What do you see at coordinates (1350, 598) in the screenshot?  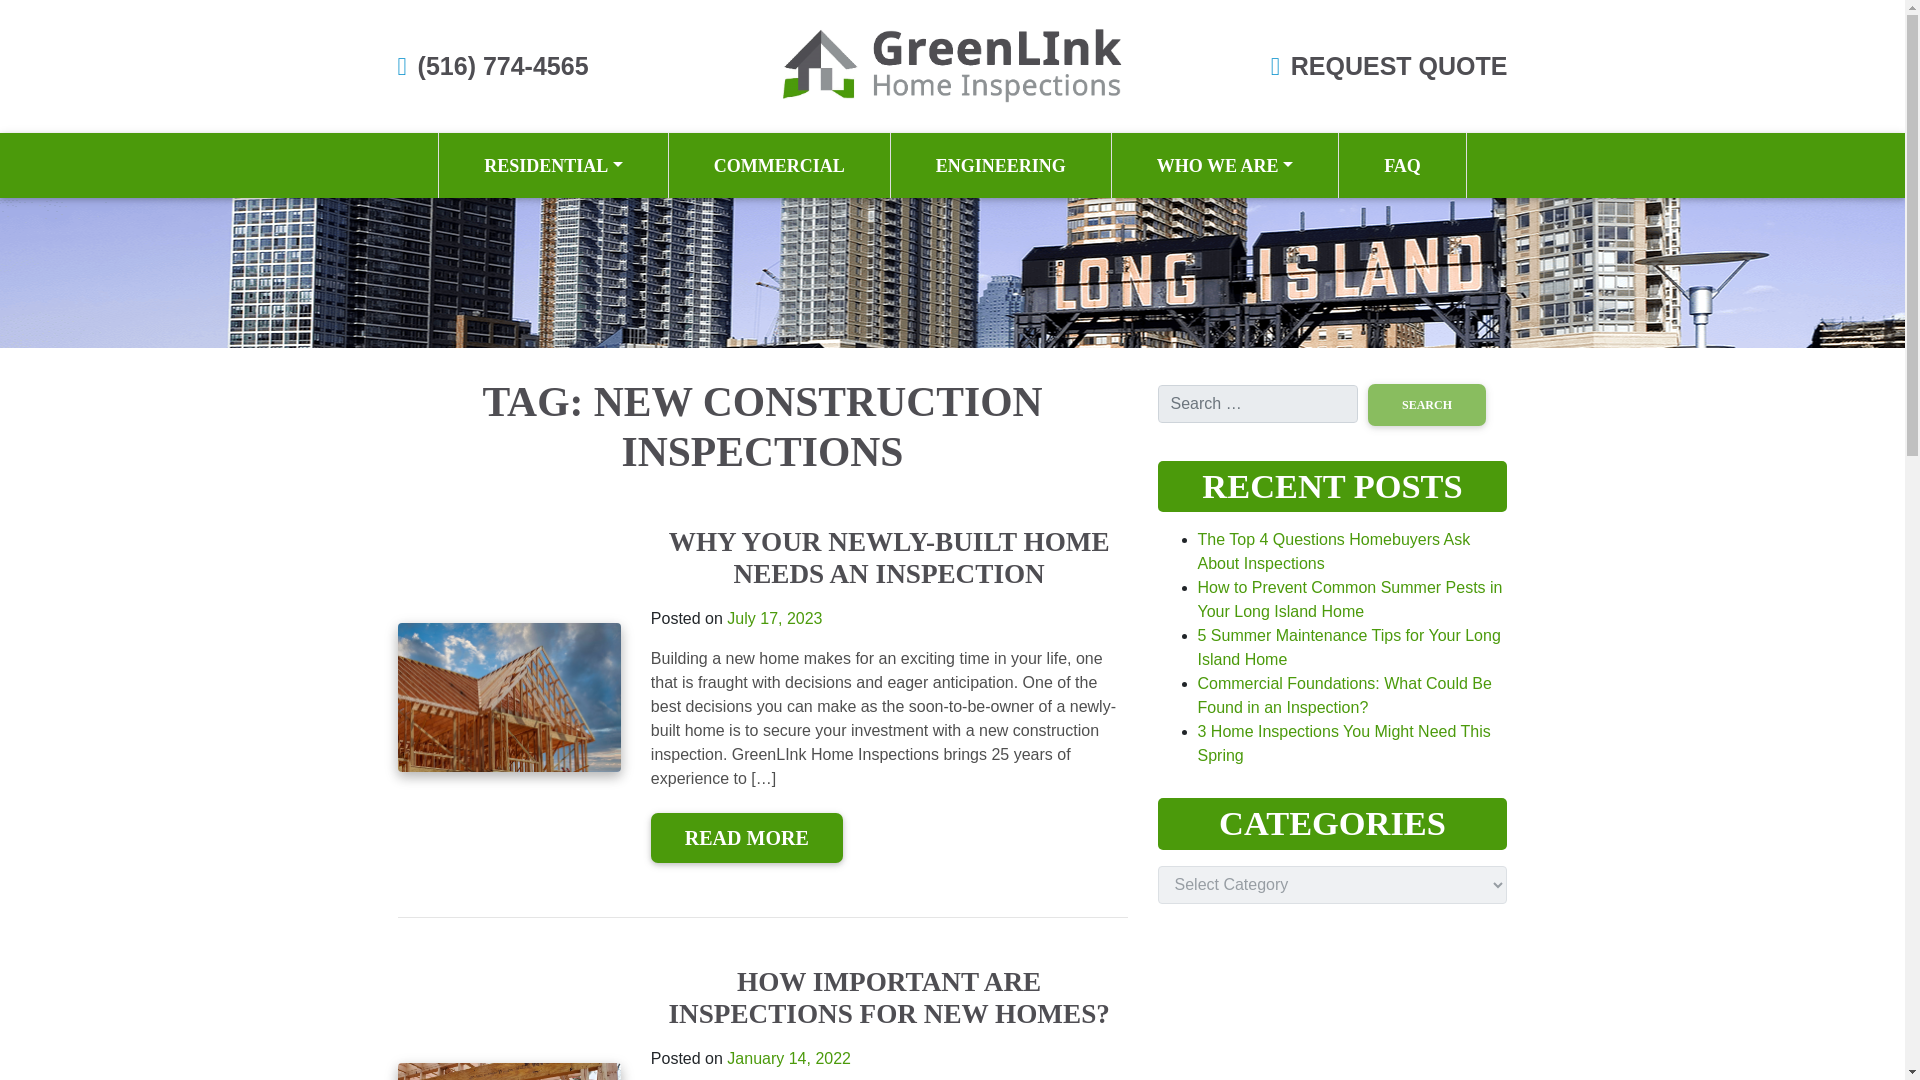 I see `How to Prevent Common Summer Pests in Your Long Island Home` at bounding box center [1350, 598].